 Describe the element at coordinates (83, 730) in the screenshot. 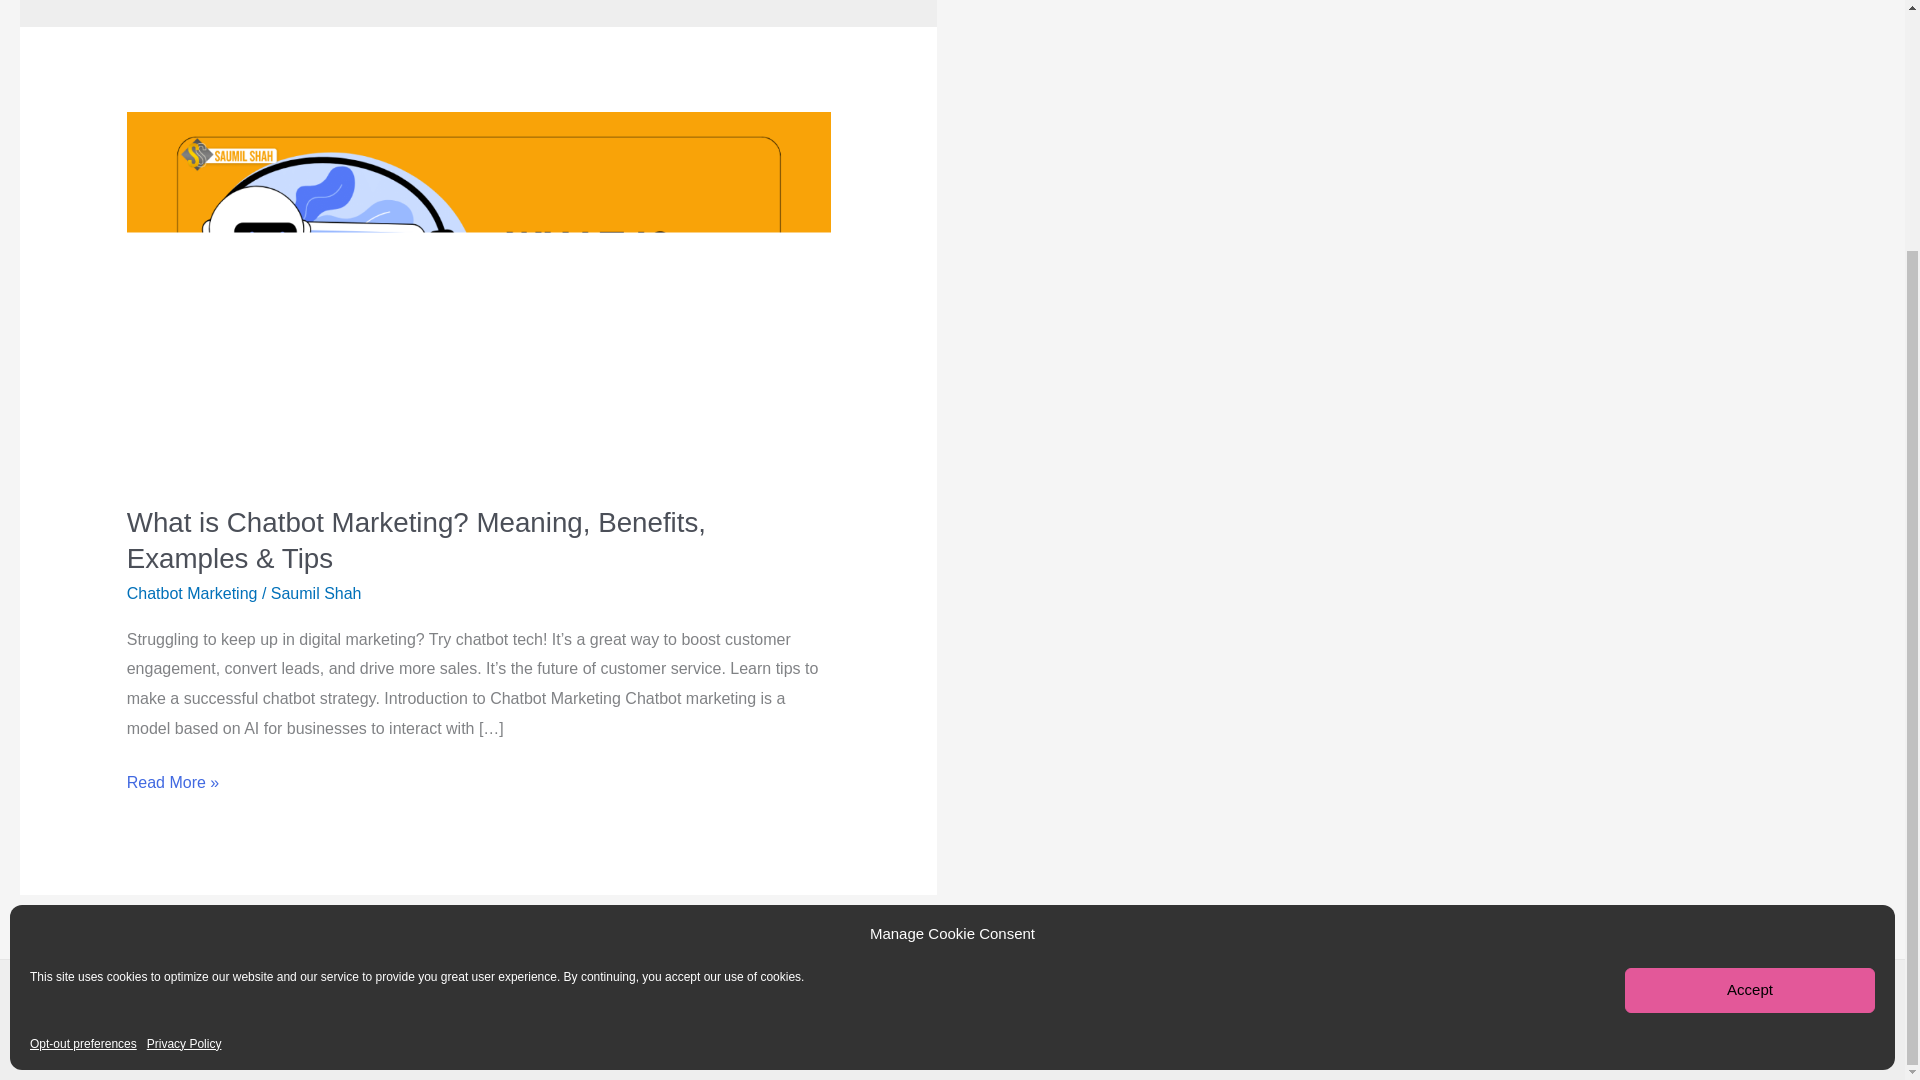

I see `Opt-out preferences` at that location.